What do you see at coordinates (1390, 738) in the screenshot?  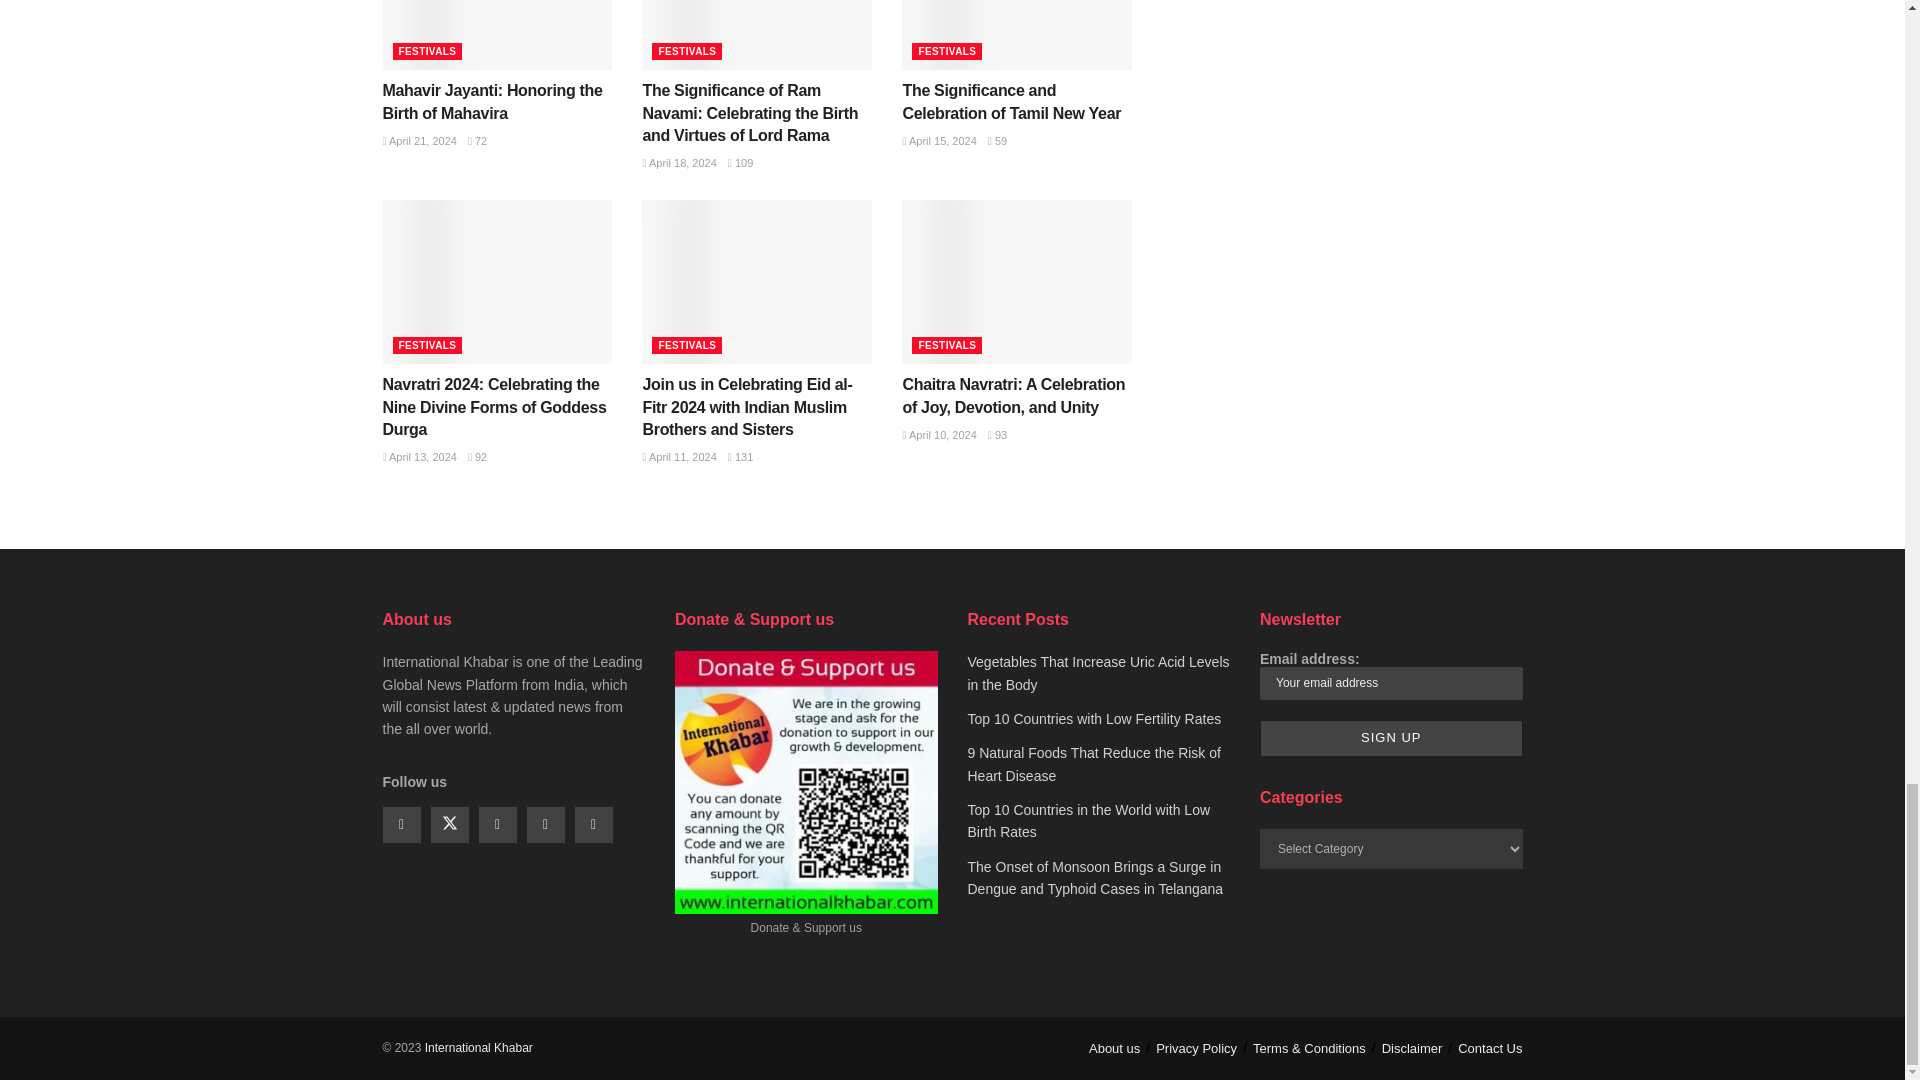 I see `Sign up` at bounding box center [1390, 738].